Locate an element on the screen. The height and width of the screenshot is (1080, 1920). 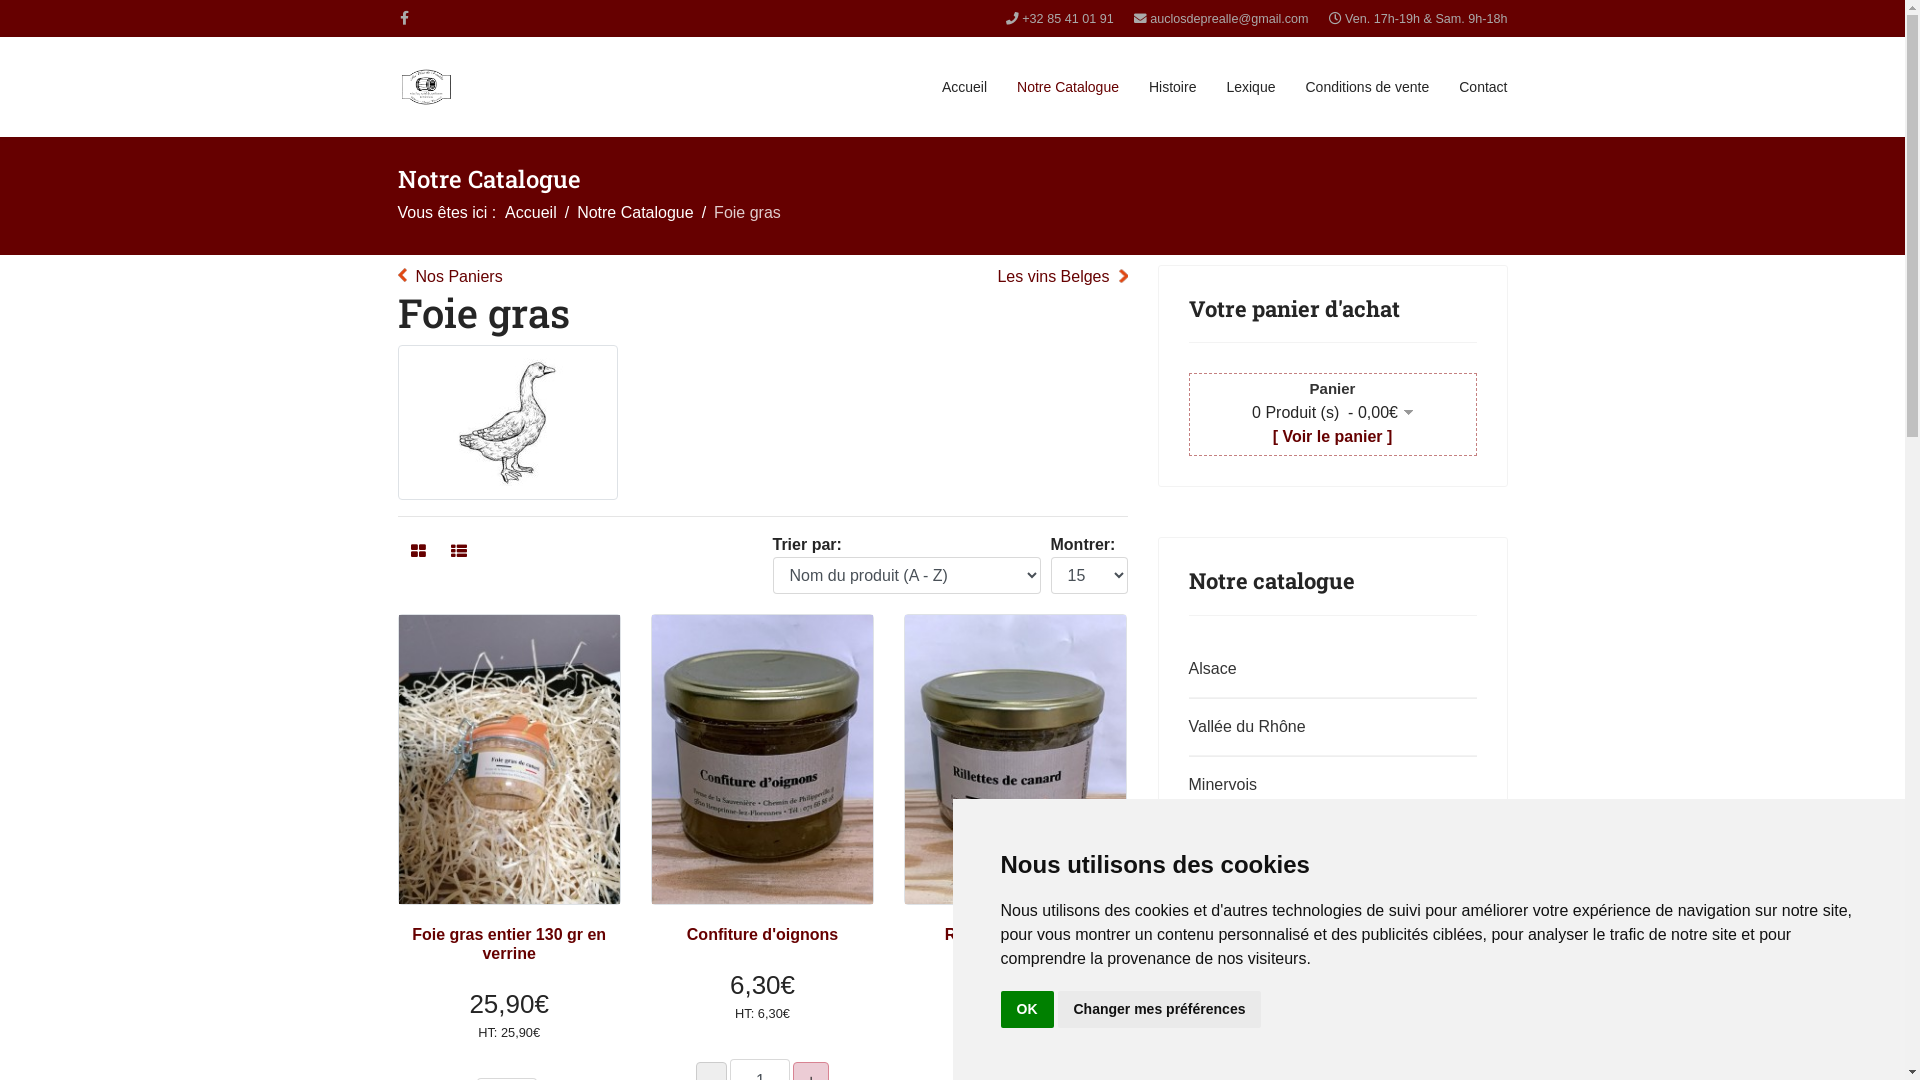
Histoire is located at coordinates (1172, 87).